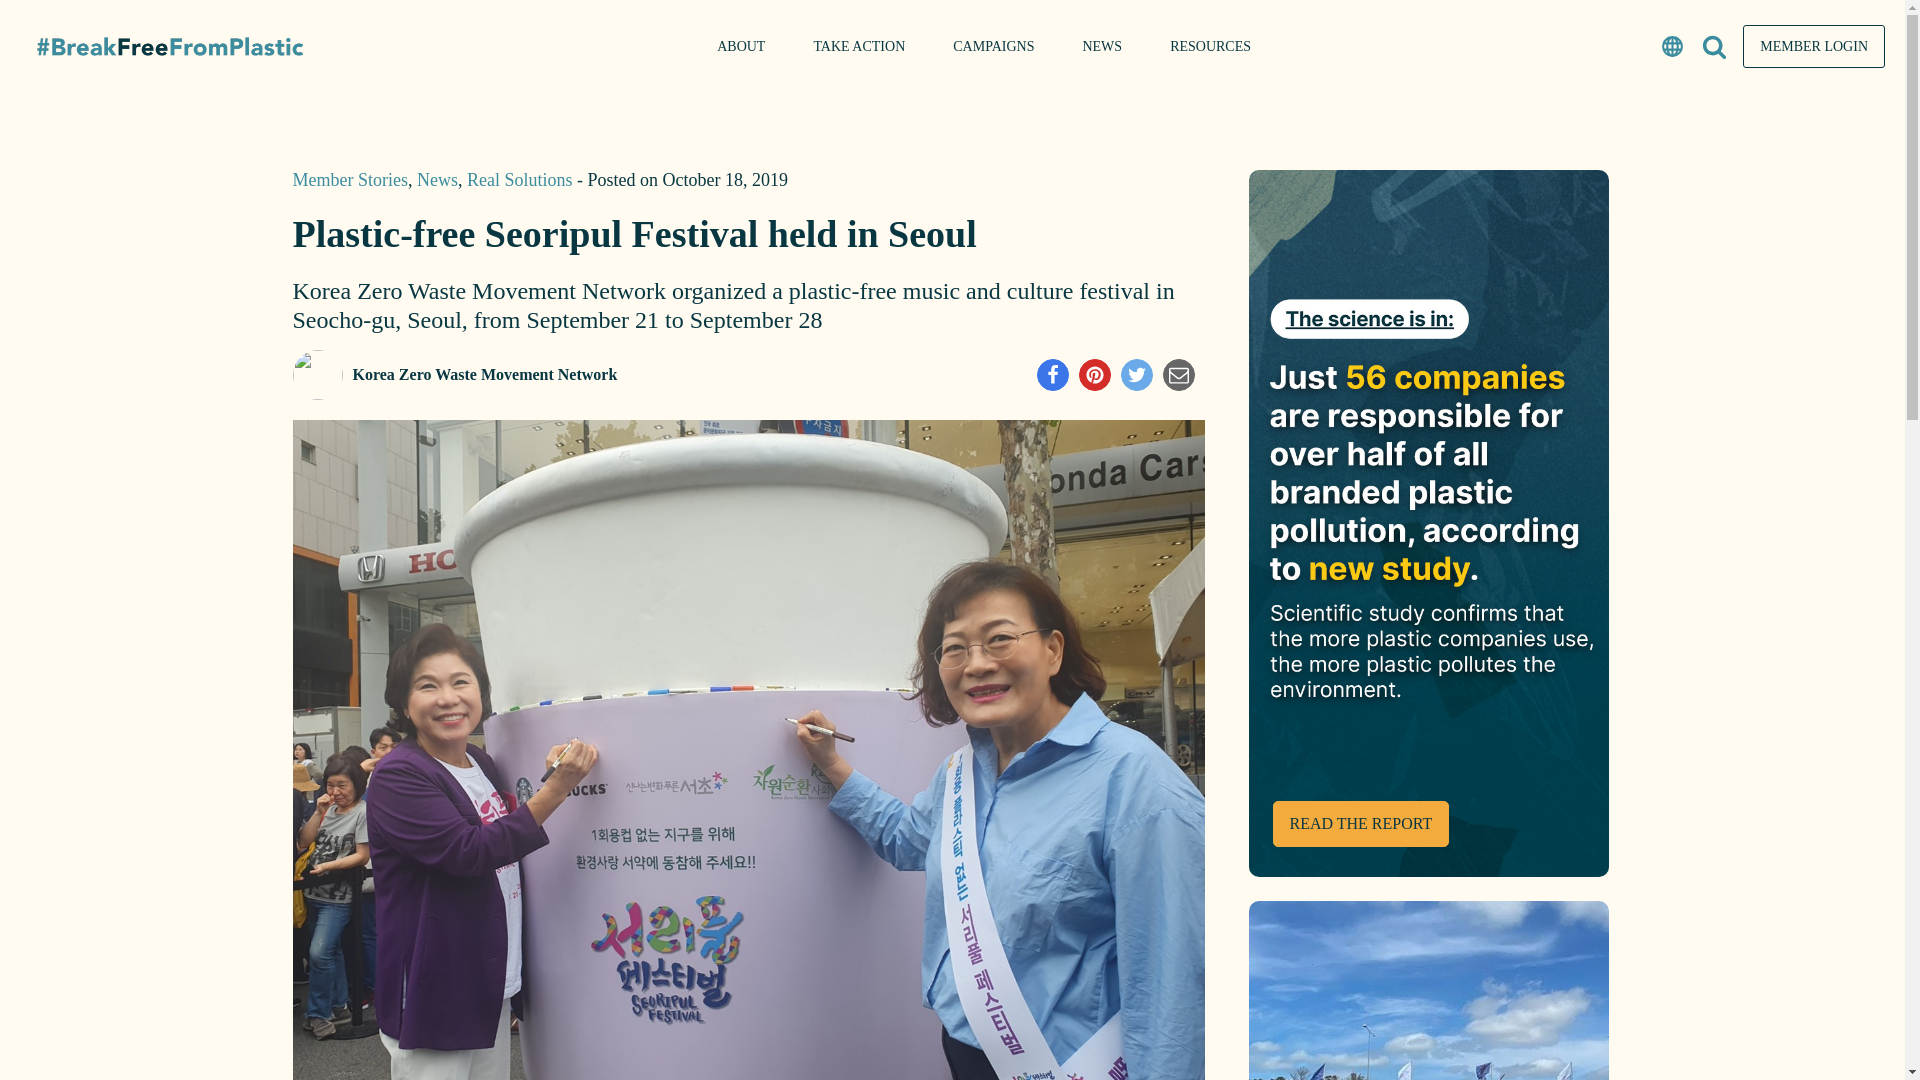 The image size is (1920, 1080). I want to click on RESOURCES, so click(1210, 46).